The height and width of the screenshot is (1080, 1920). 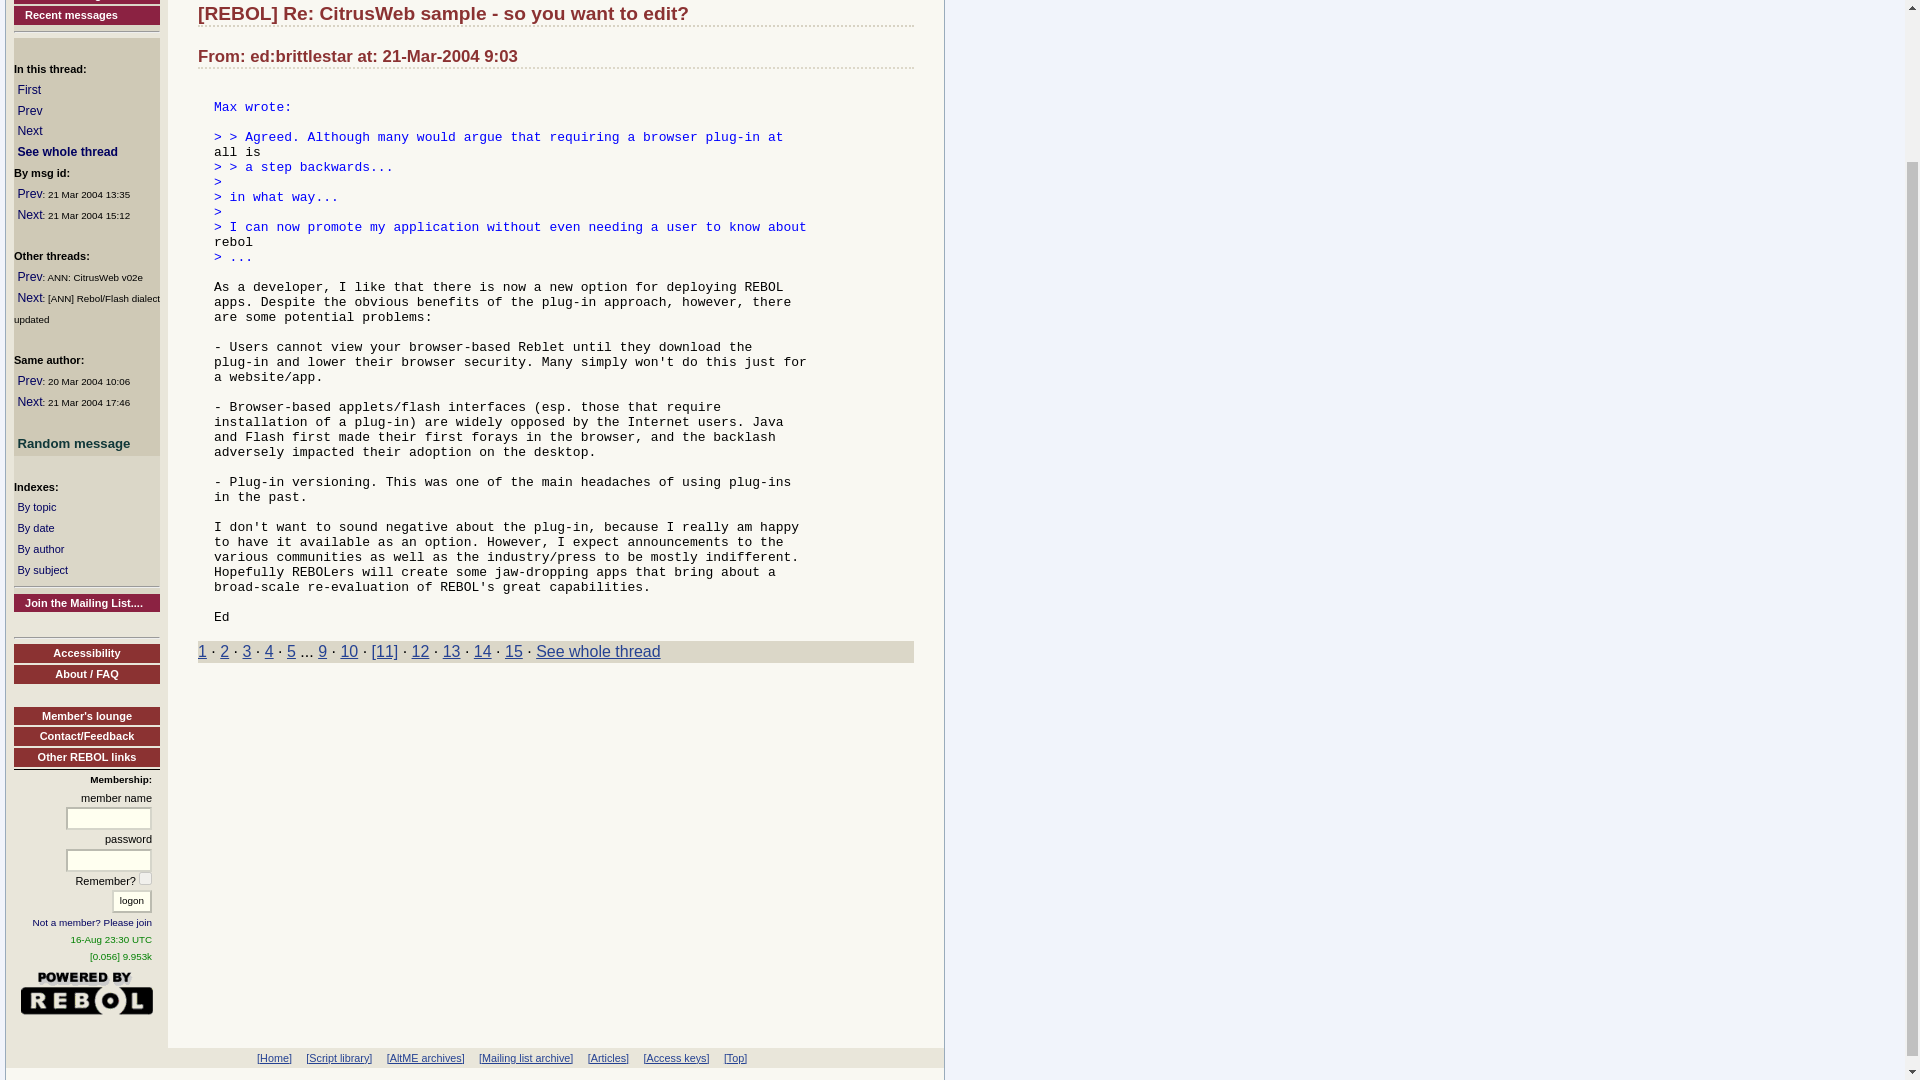 What do you see at coordinates (30, 215) in the screenshot?
I see `Next` at bounding box center [30, 215].